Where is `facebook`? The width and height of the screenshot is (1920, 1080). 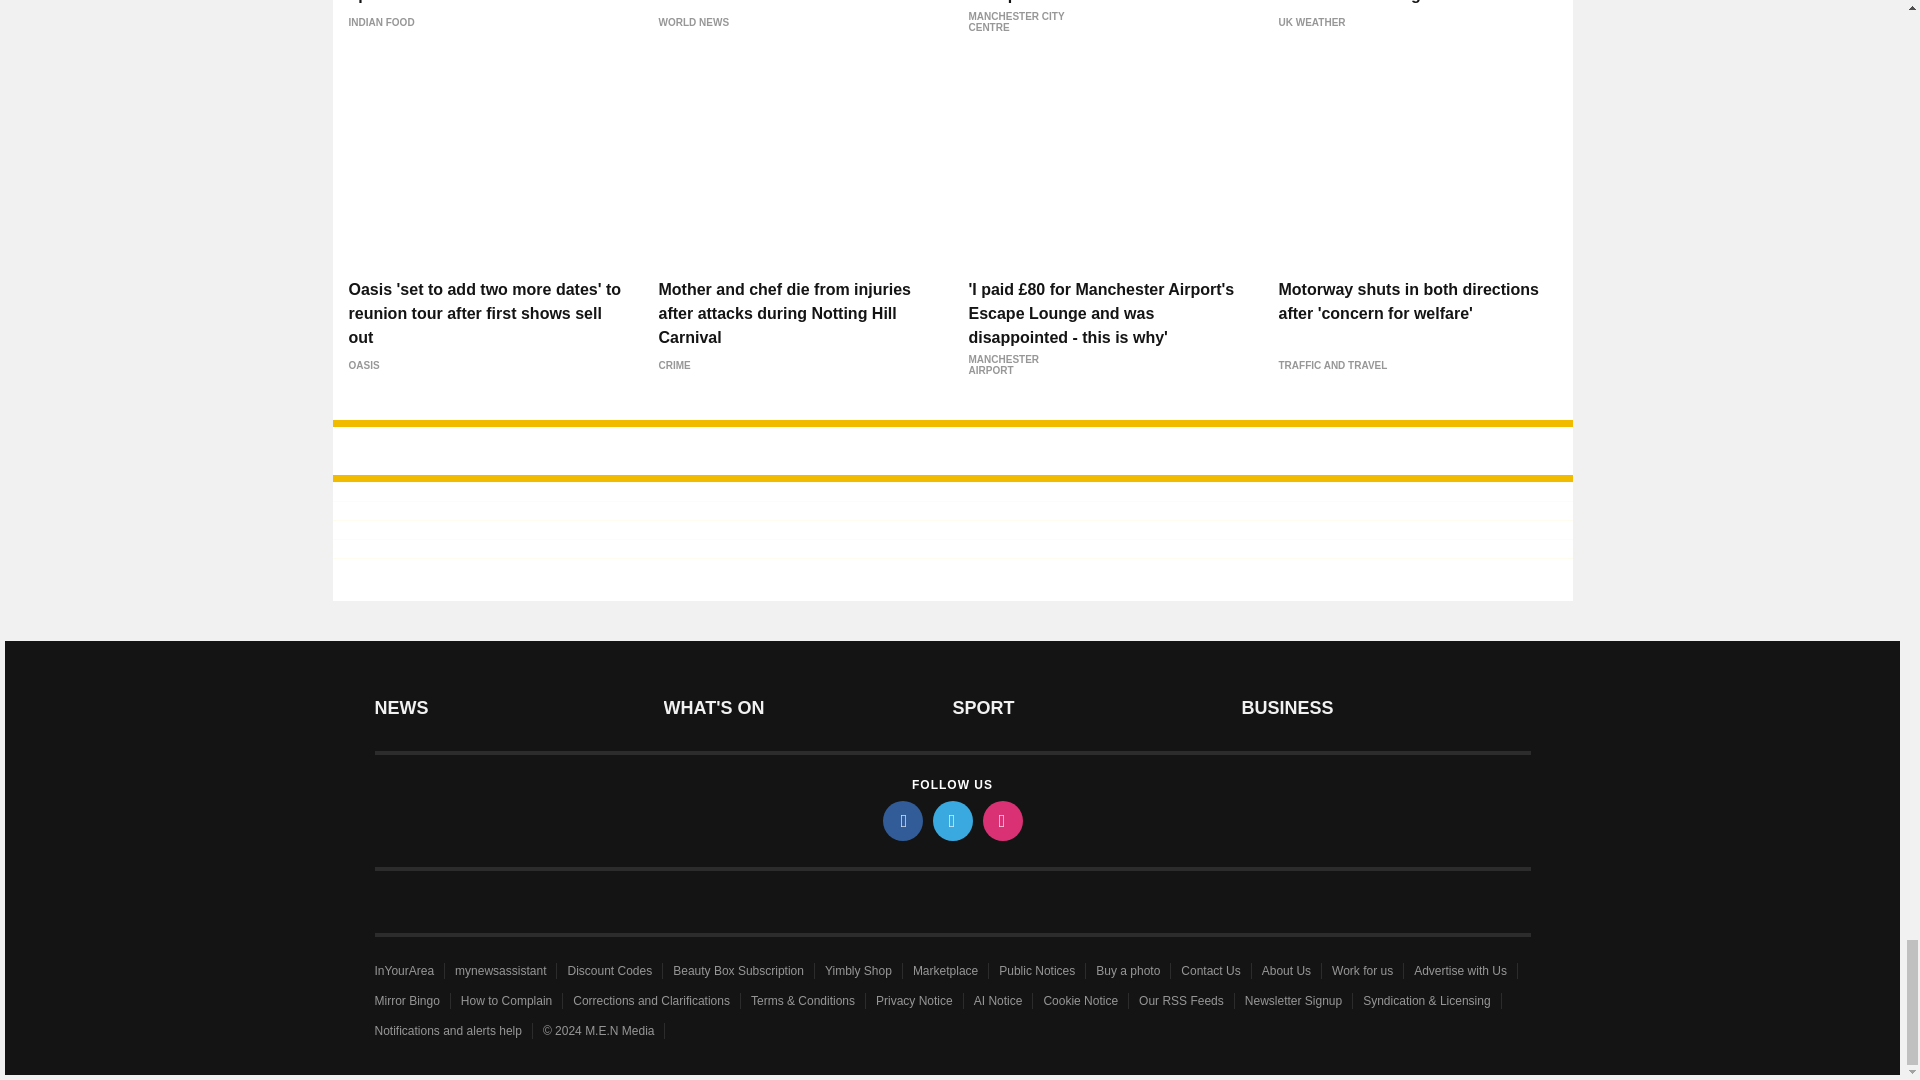 facebook is located at coordinates (901, 821).